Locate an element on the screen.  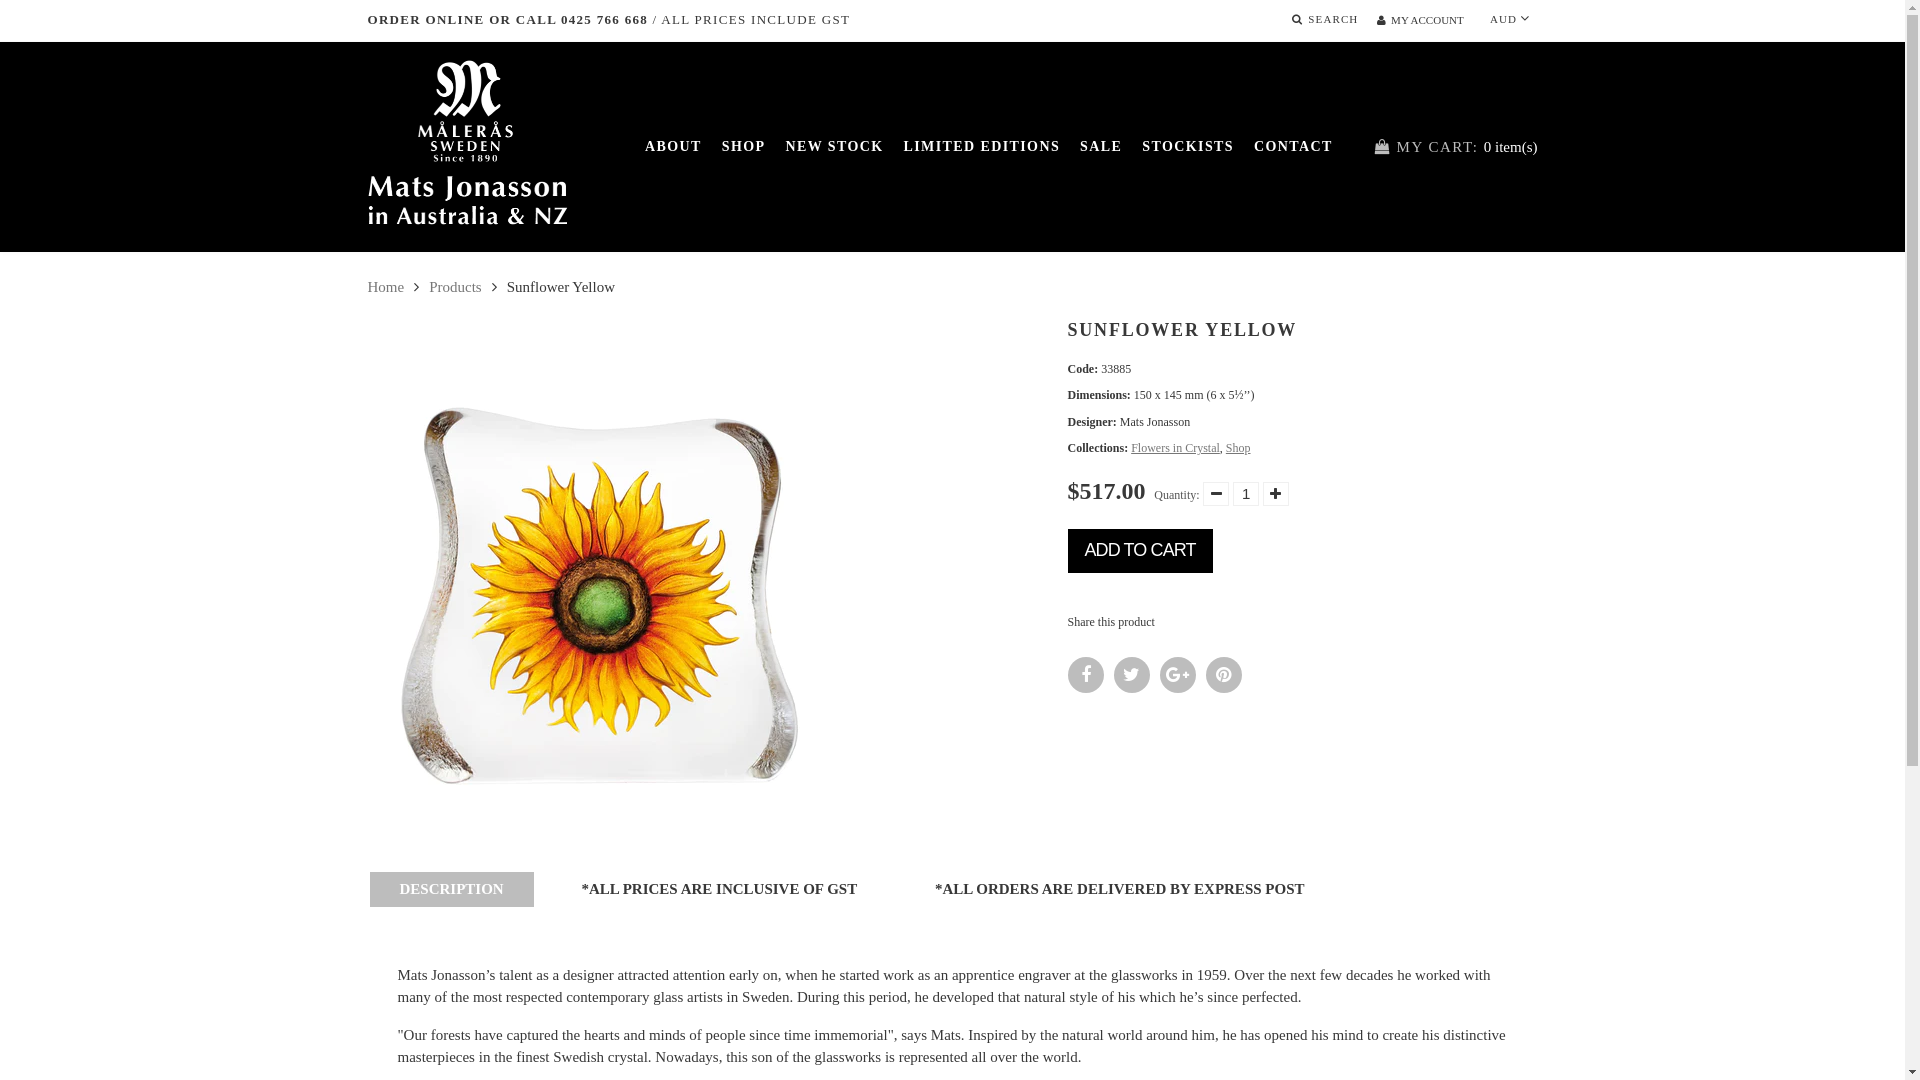
LIMITED EDITIONS is located at coordinates (982, 147).